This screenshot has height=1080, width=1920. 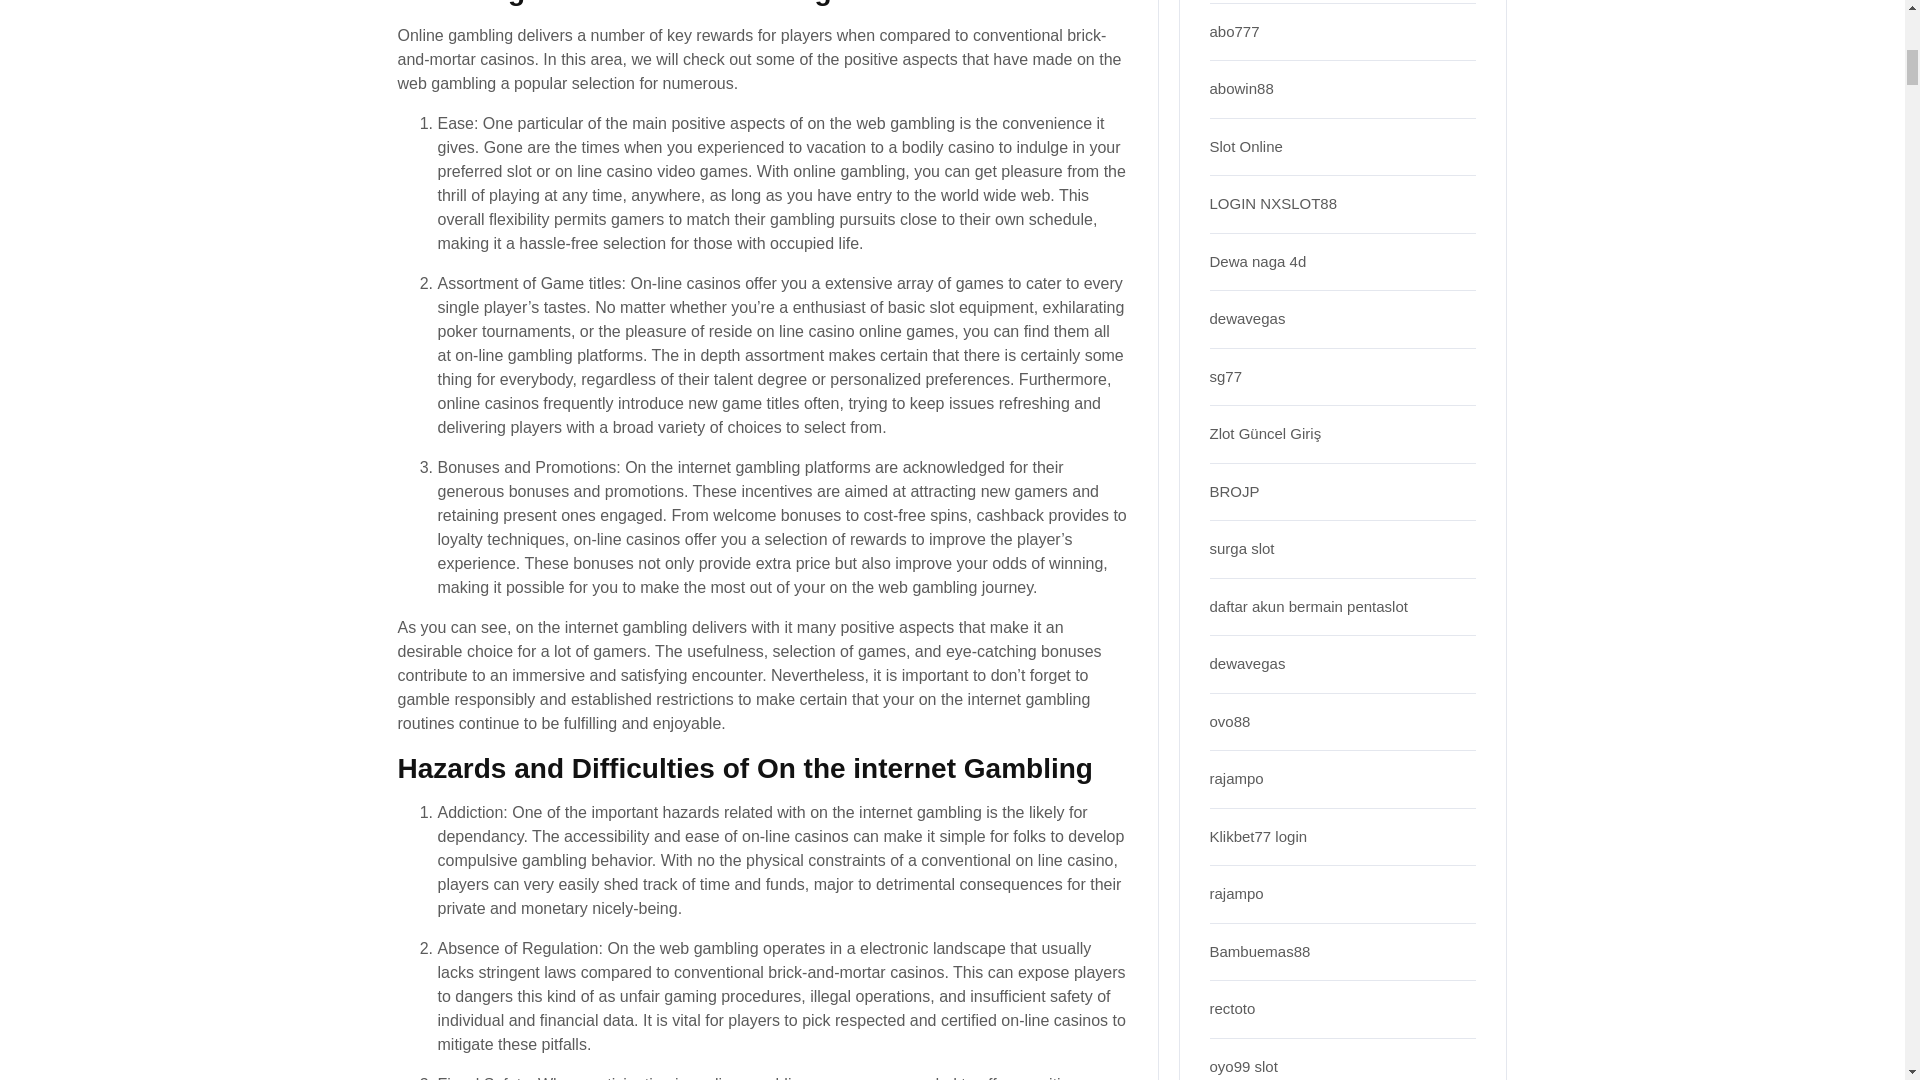 What do you see at coordinates (1226, 376) in the screenshot?
I see `sg77` at bounding box center [1226, 376].